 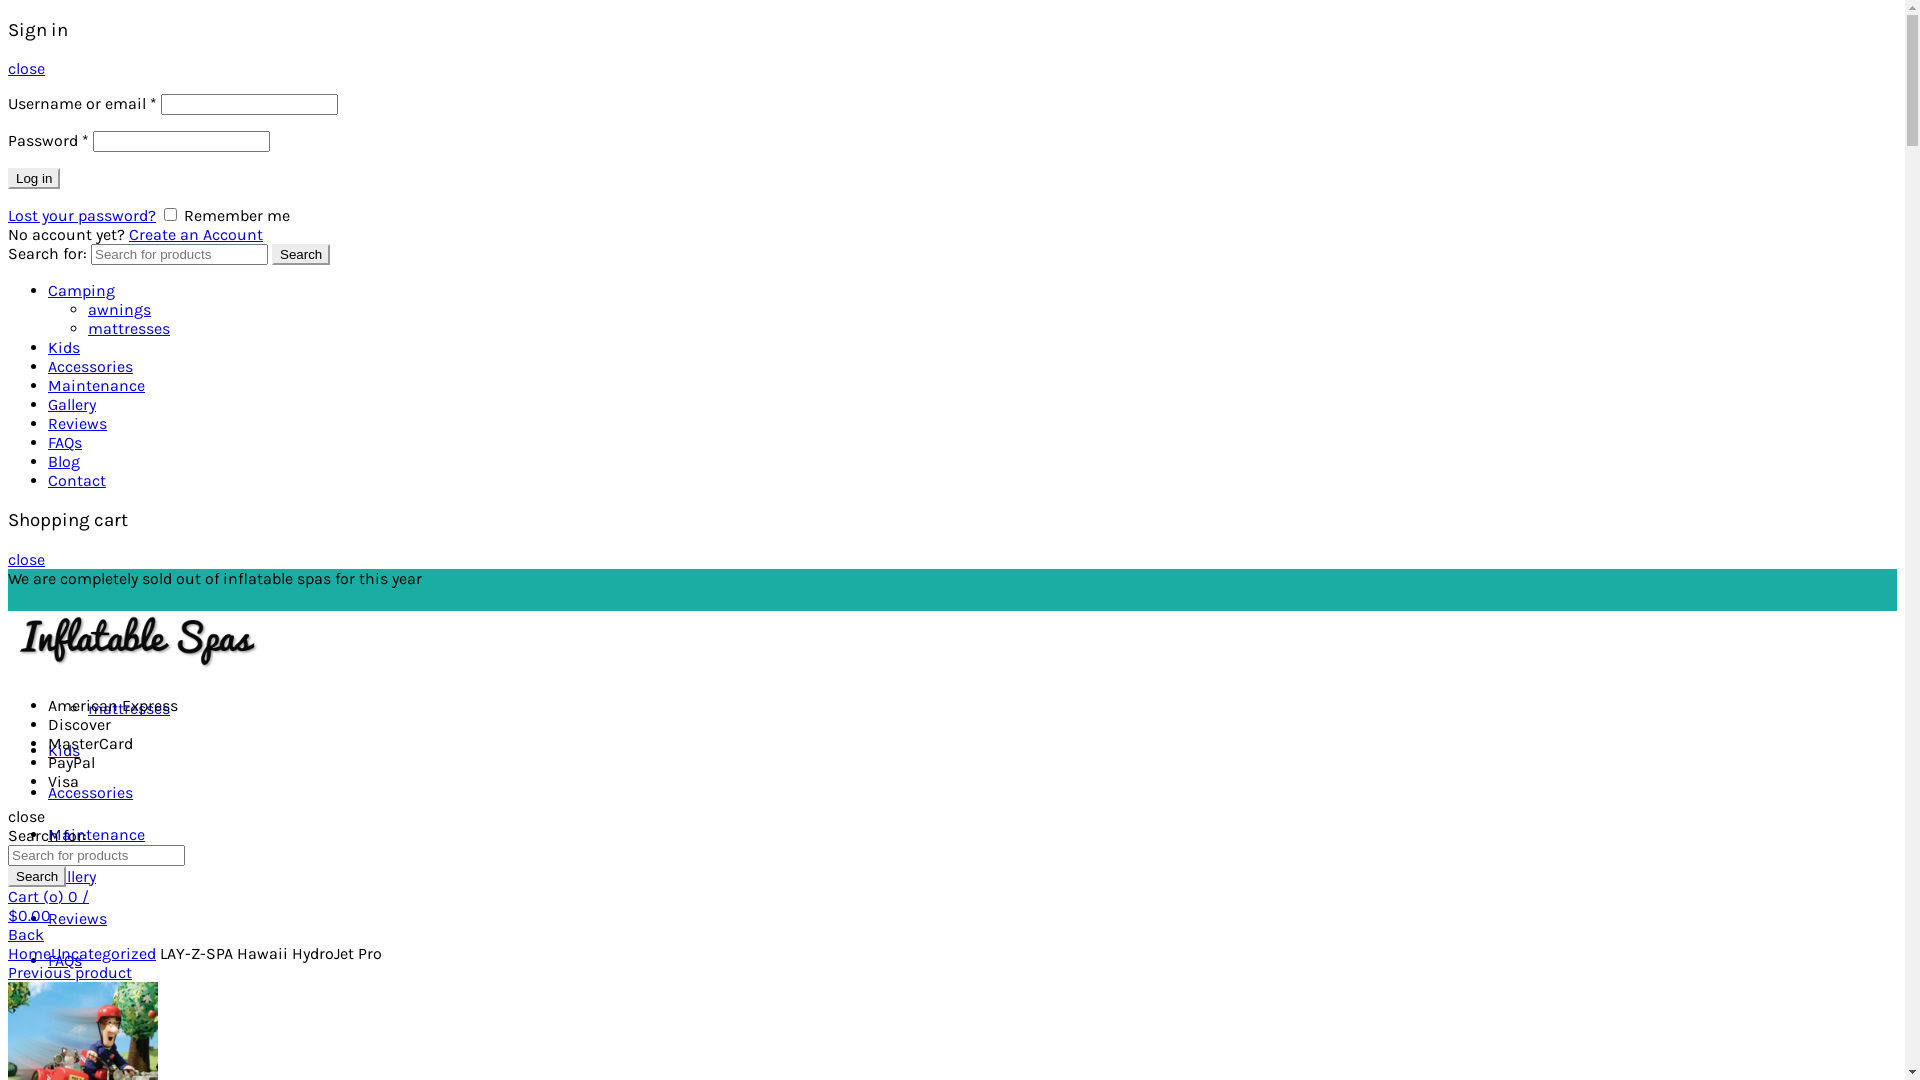 I want to click on Blog, so click(x=64, y=1002).